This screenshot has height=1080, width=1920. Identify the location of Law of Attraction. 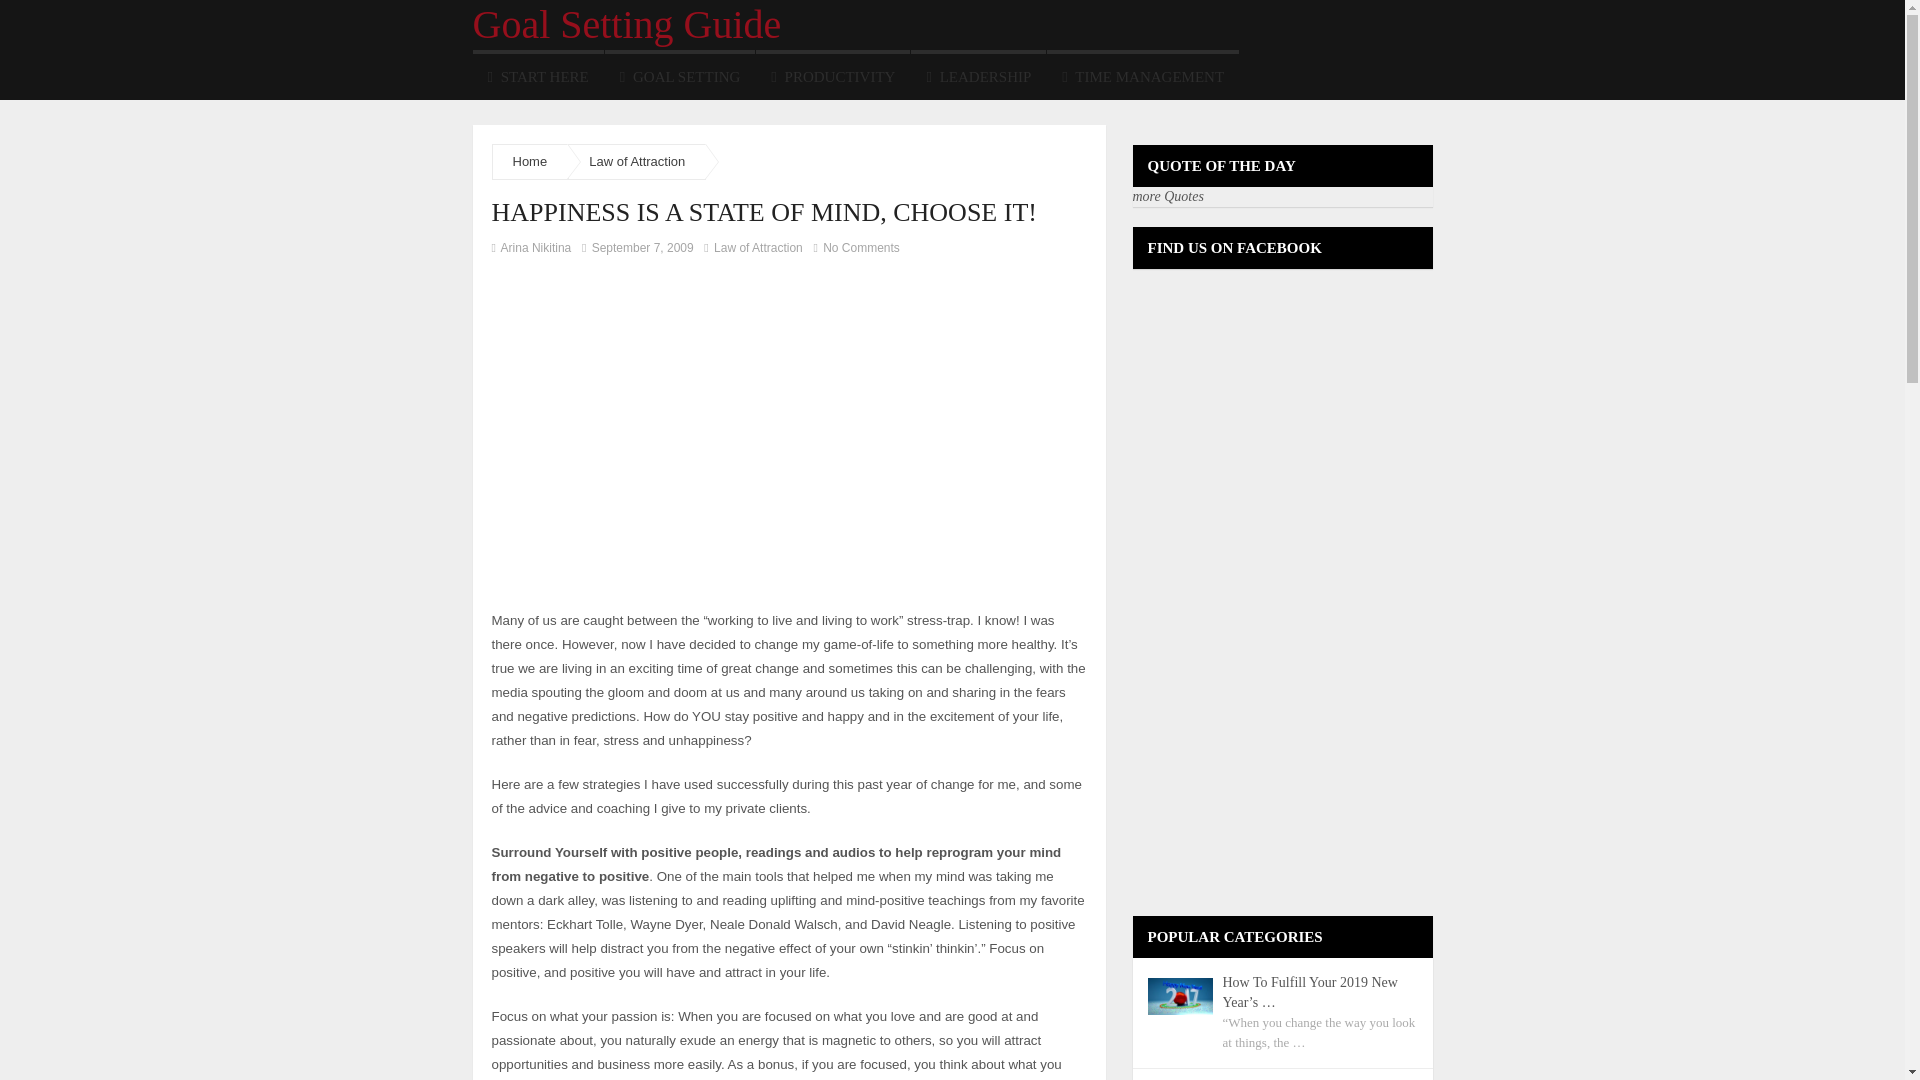
(637, 161).